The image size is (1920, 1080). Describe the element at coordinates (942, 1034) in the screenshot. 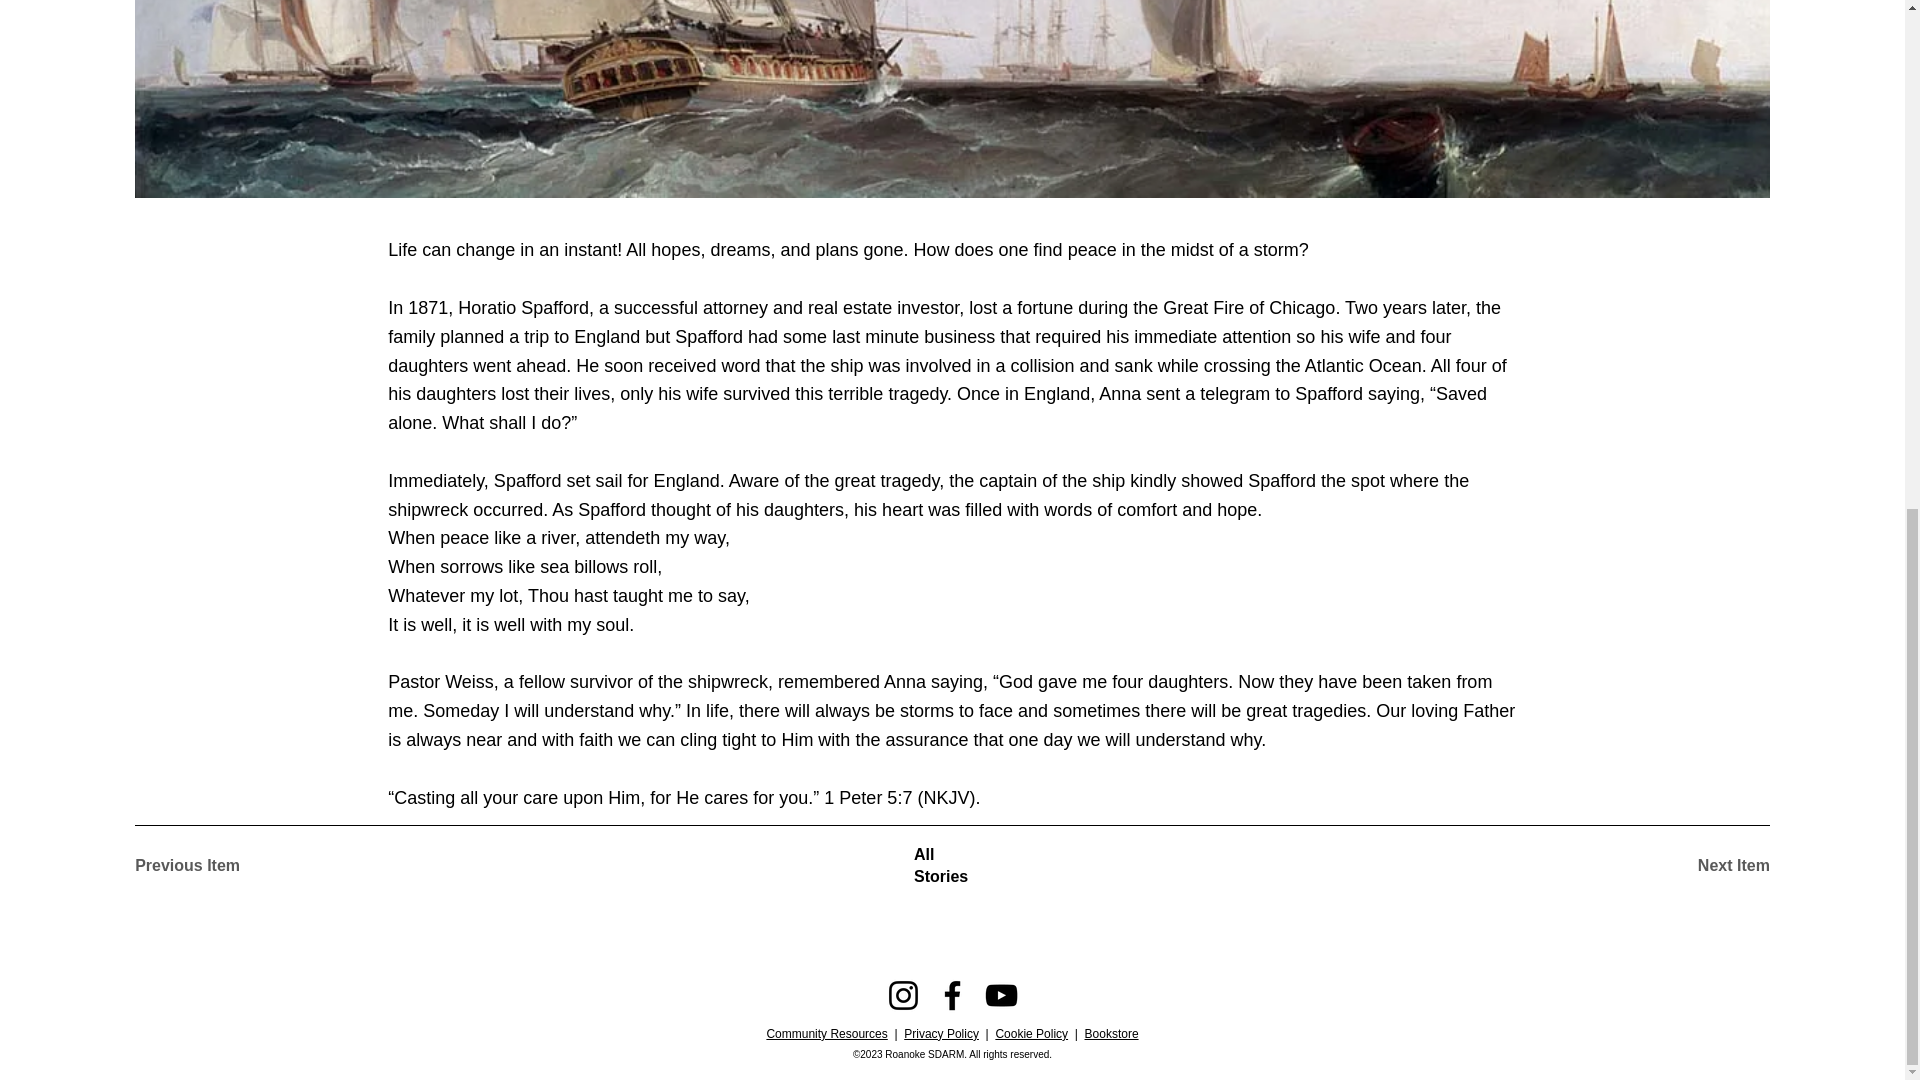

I see `Privacy Policy` at that location.